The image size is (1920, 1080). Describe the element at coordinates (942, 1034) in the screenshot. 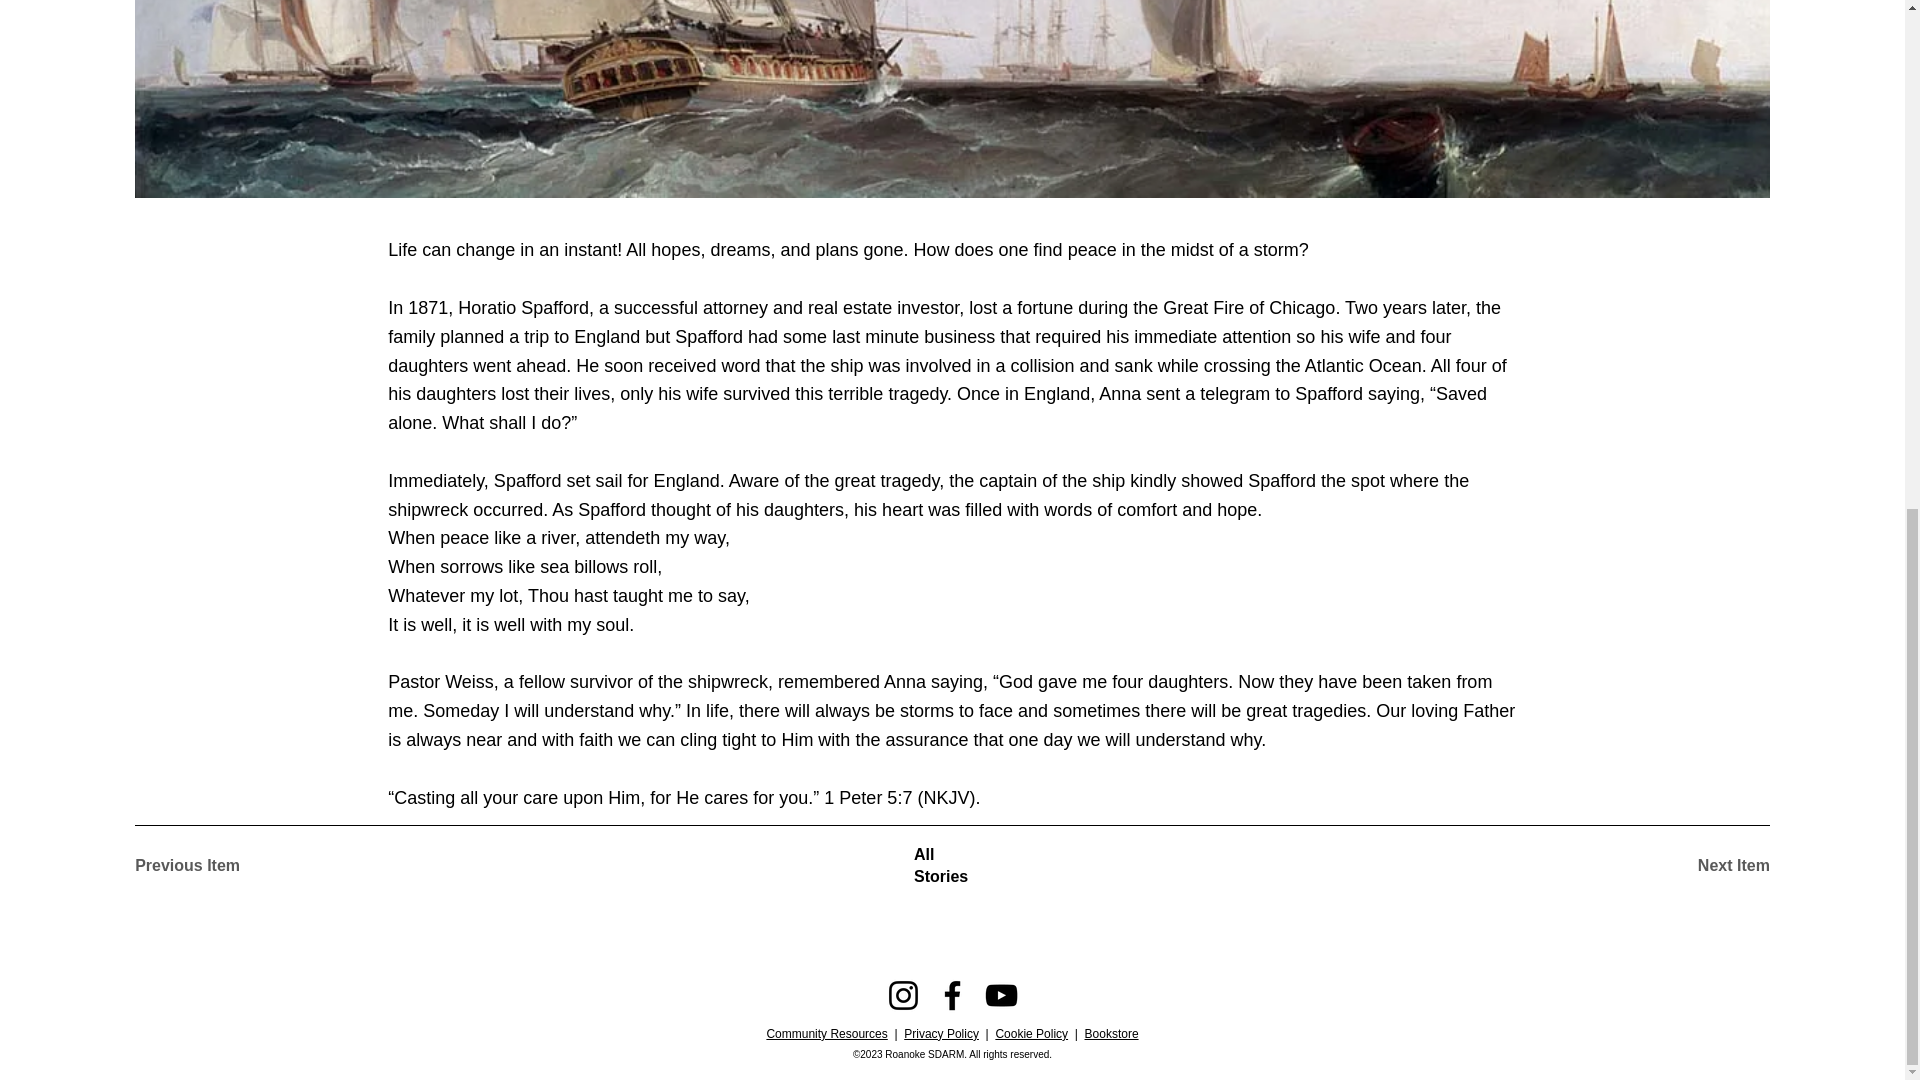

I see `Privacy Policy` at that location.